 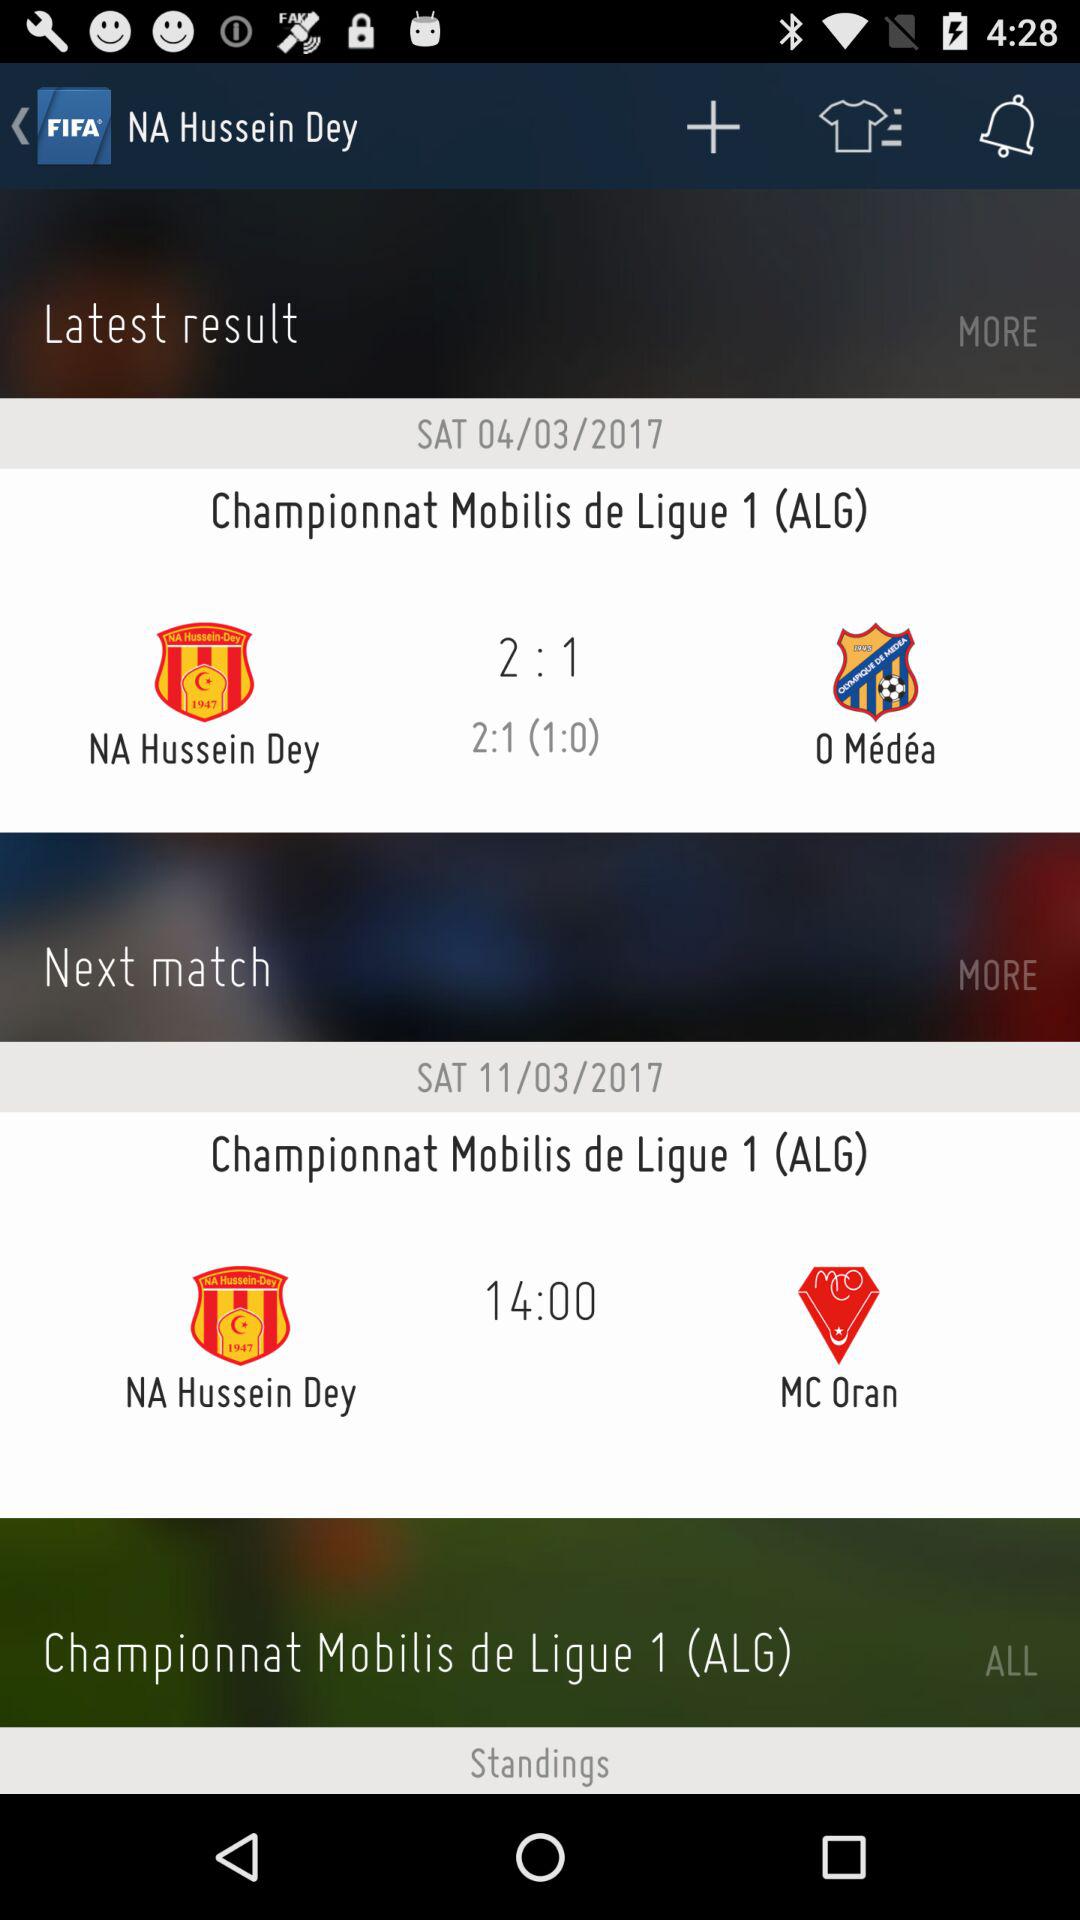 What do you see at coordinates (240, 1315) in the screenshot?
I see `go to icon present in the left of 1400` at bounding box center [240, 1315].